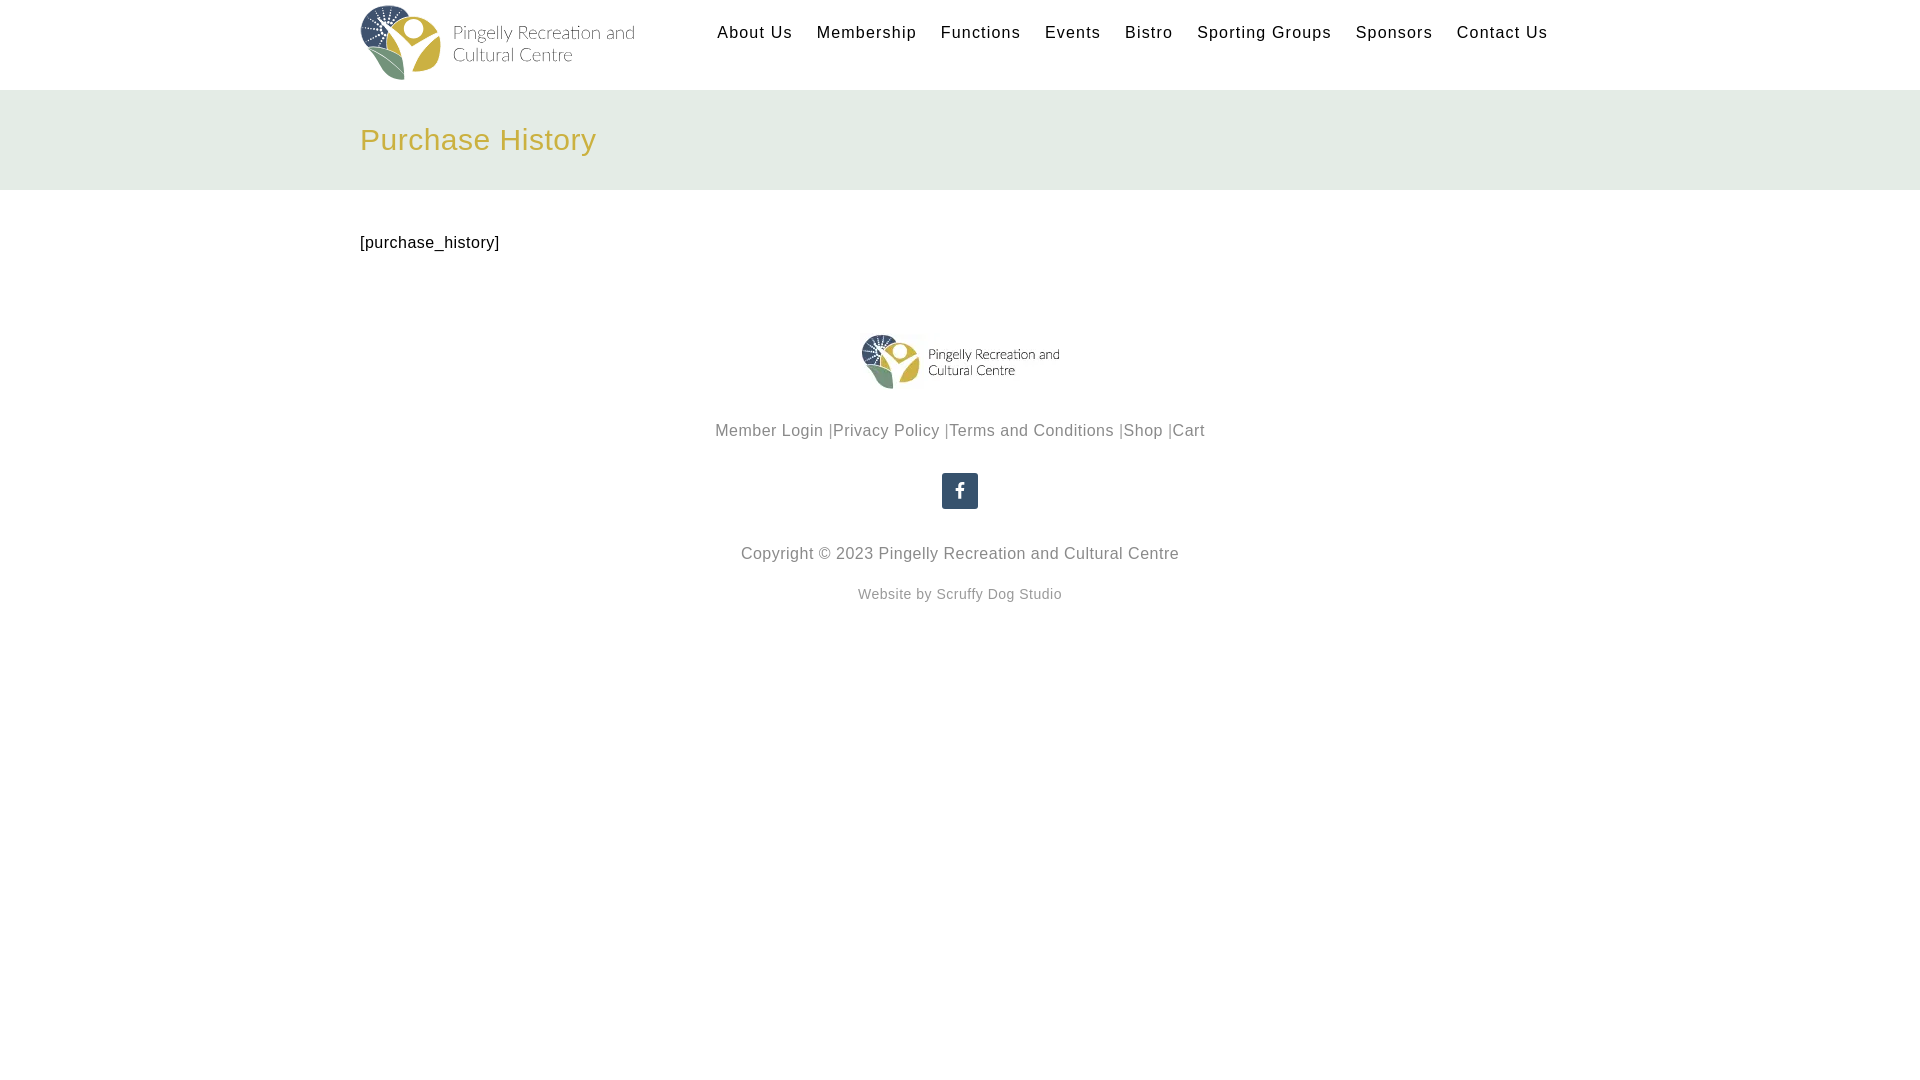 This screenshot has height=1080, width=1920. Describe the element at coordinates (867, 33) in the screenshot. I see `Membership` at that location.